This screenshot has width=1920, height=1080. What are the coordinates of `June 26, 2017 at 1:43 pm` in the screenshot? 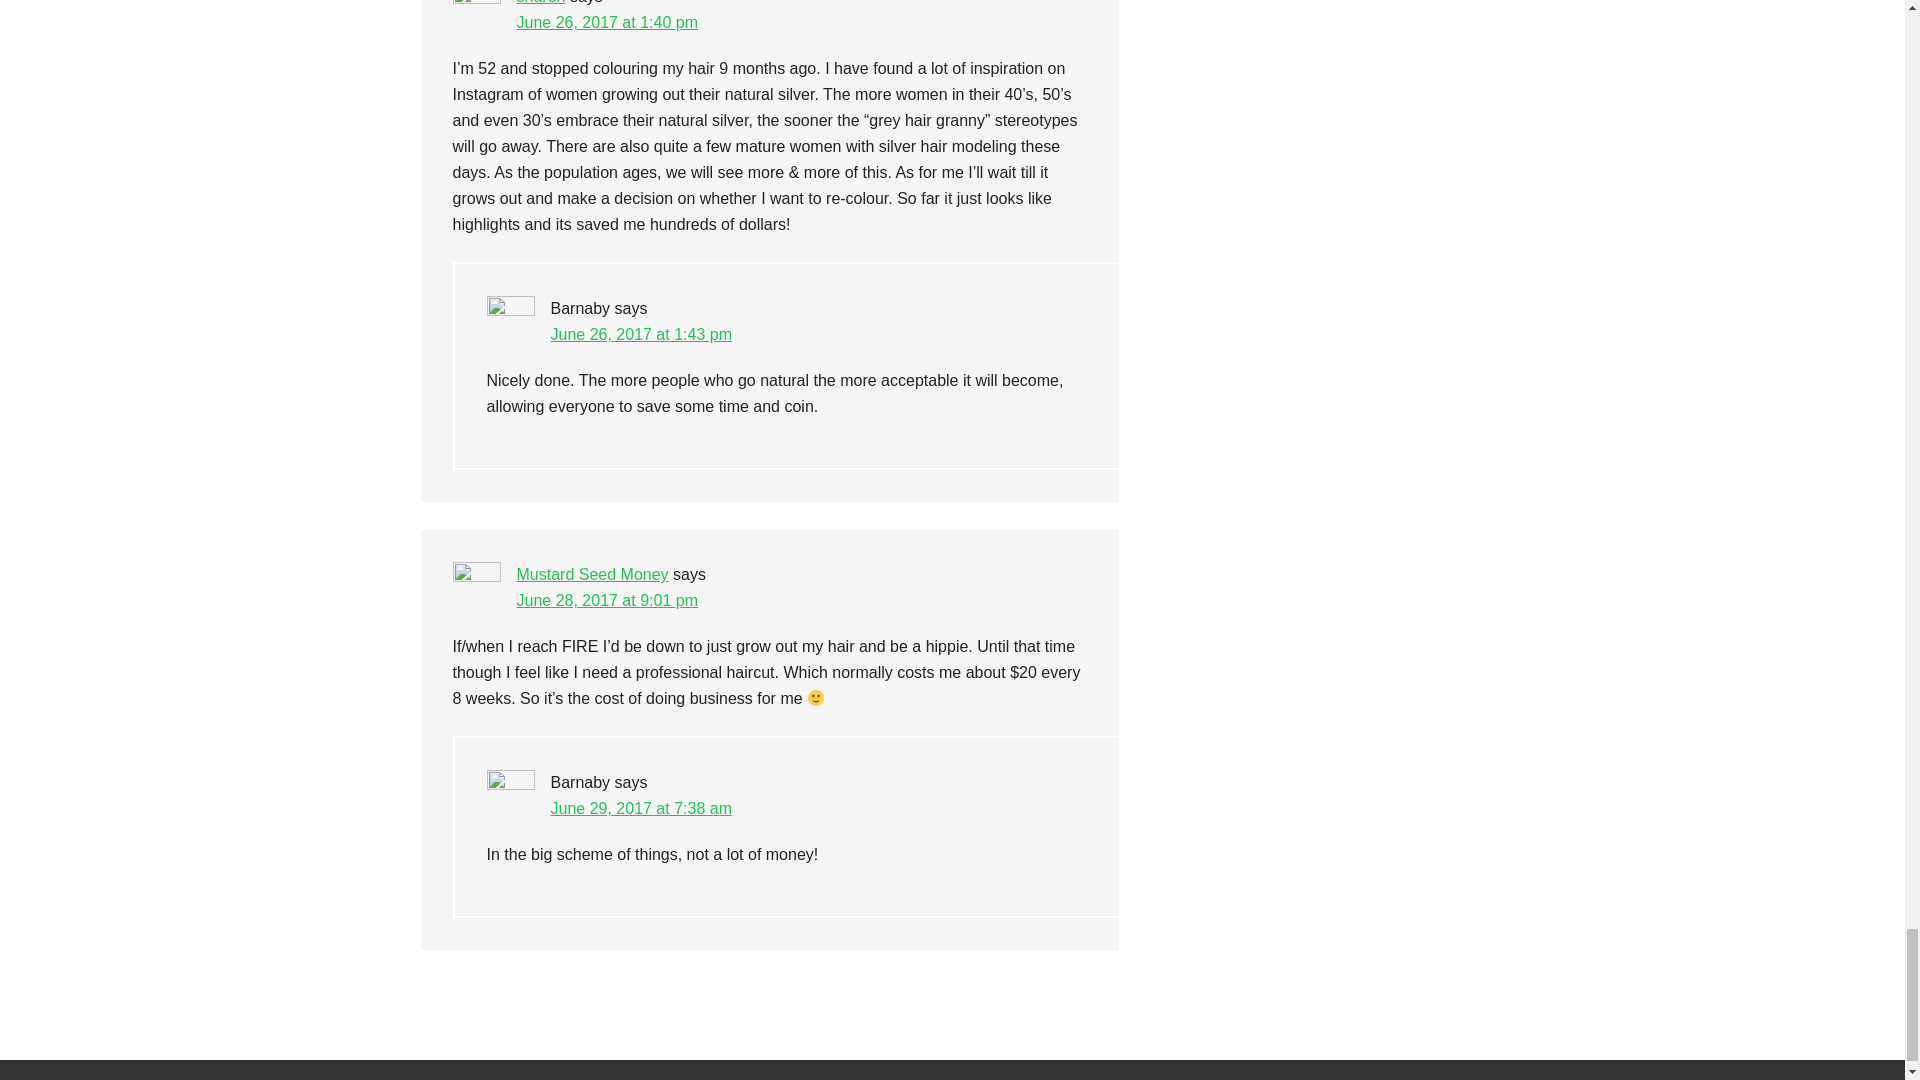 It's located at (640, 334).